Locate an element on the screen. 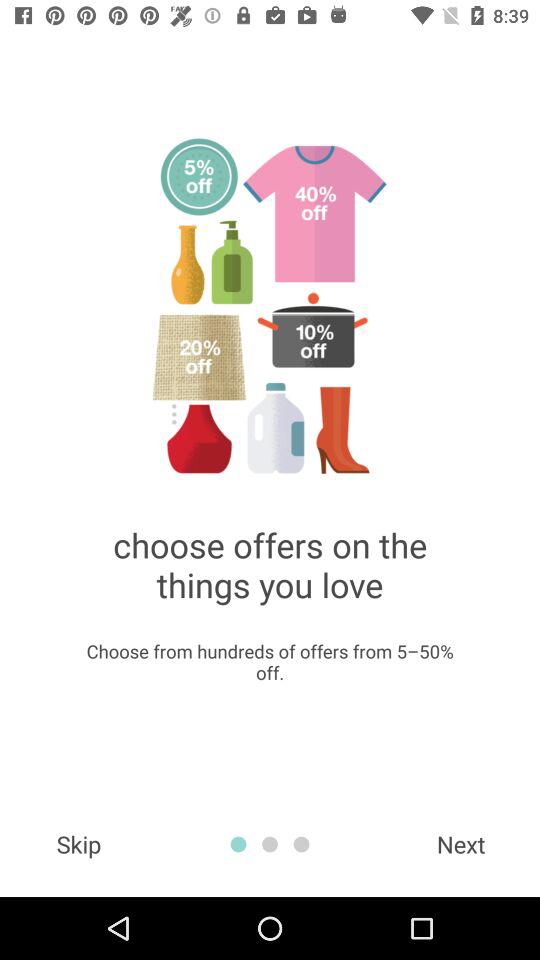 The width and height of the screenshot is (540, 960). turn on the item below the choose from hundreds icon is located at coordinates (78, 844).